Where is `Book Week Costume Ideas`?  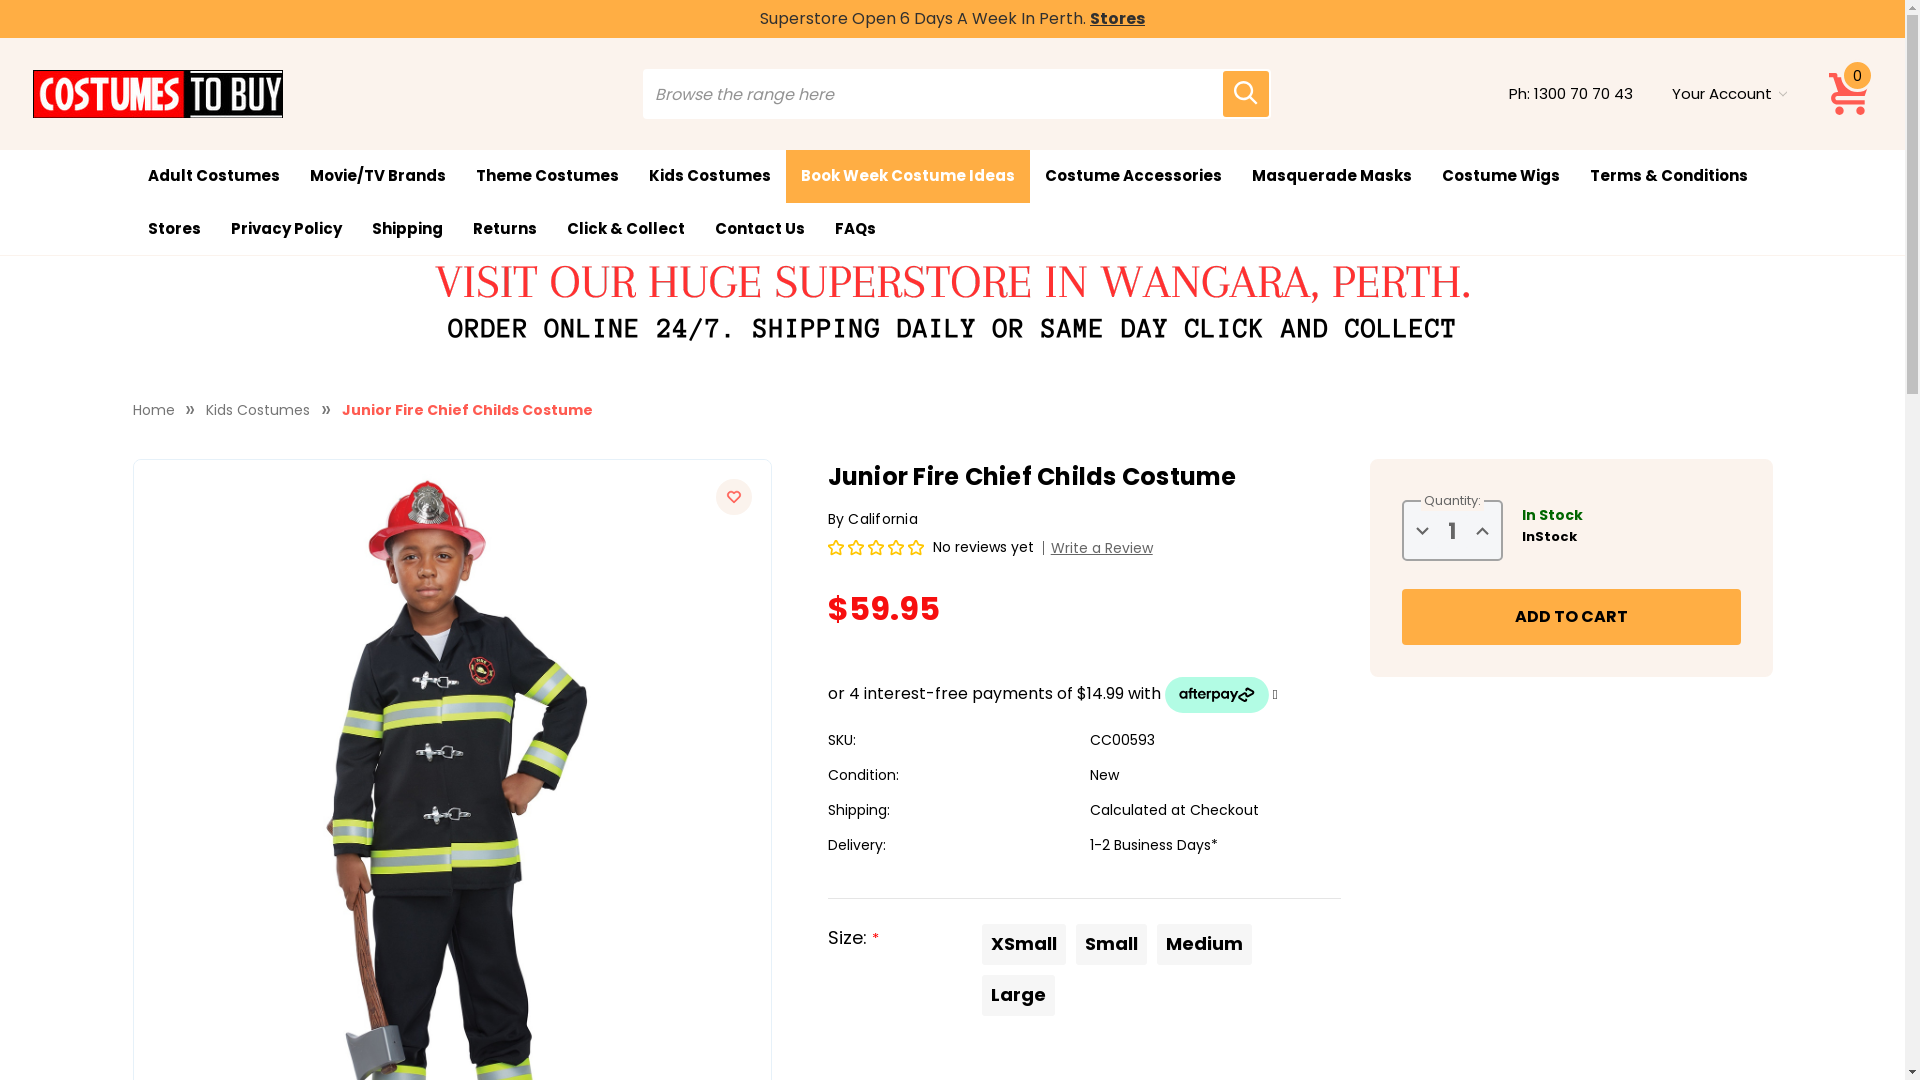
Book Week Costume Ideas is located at coordinates (908, 176).